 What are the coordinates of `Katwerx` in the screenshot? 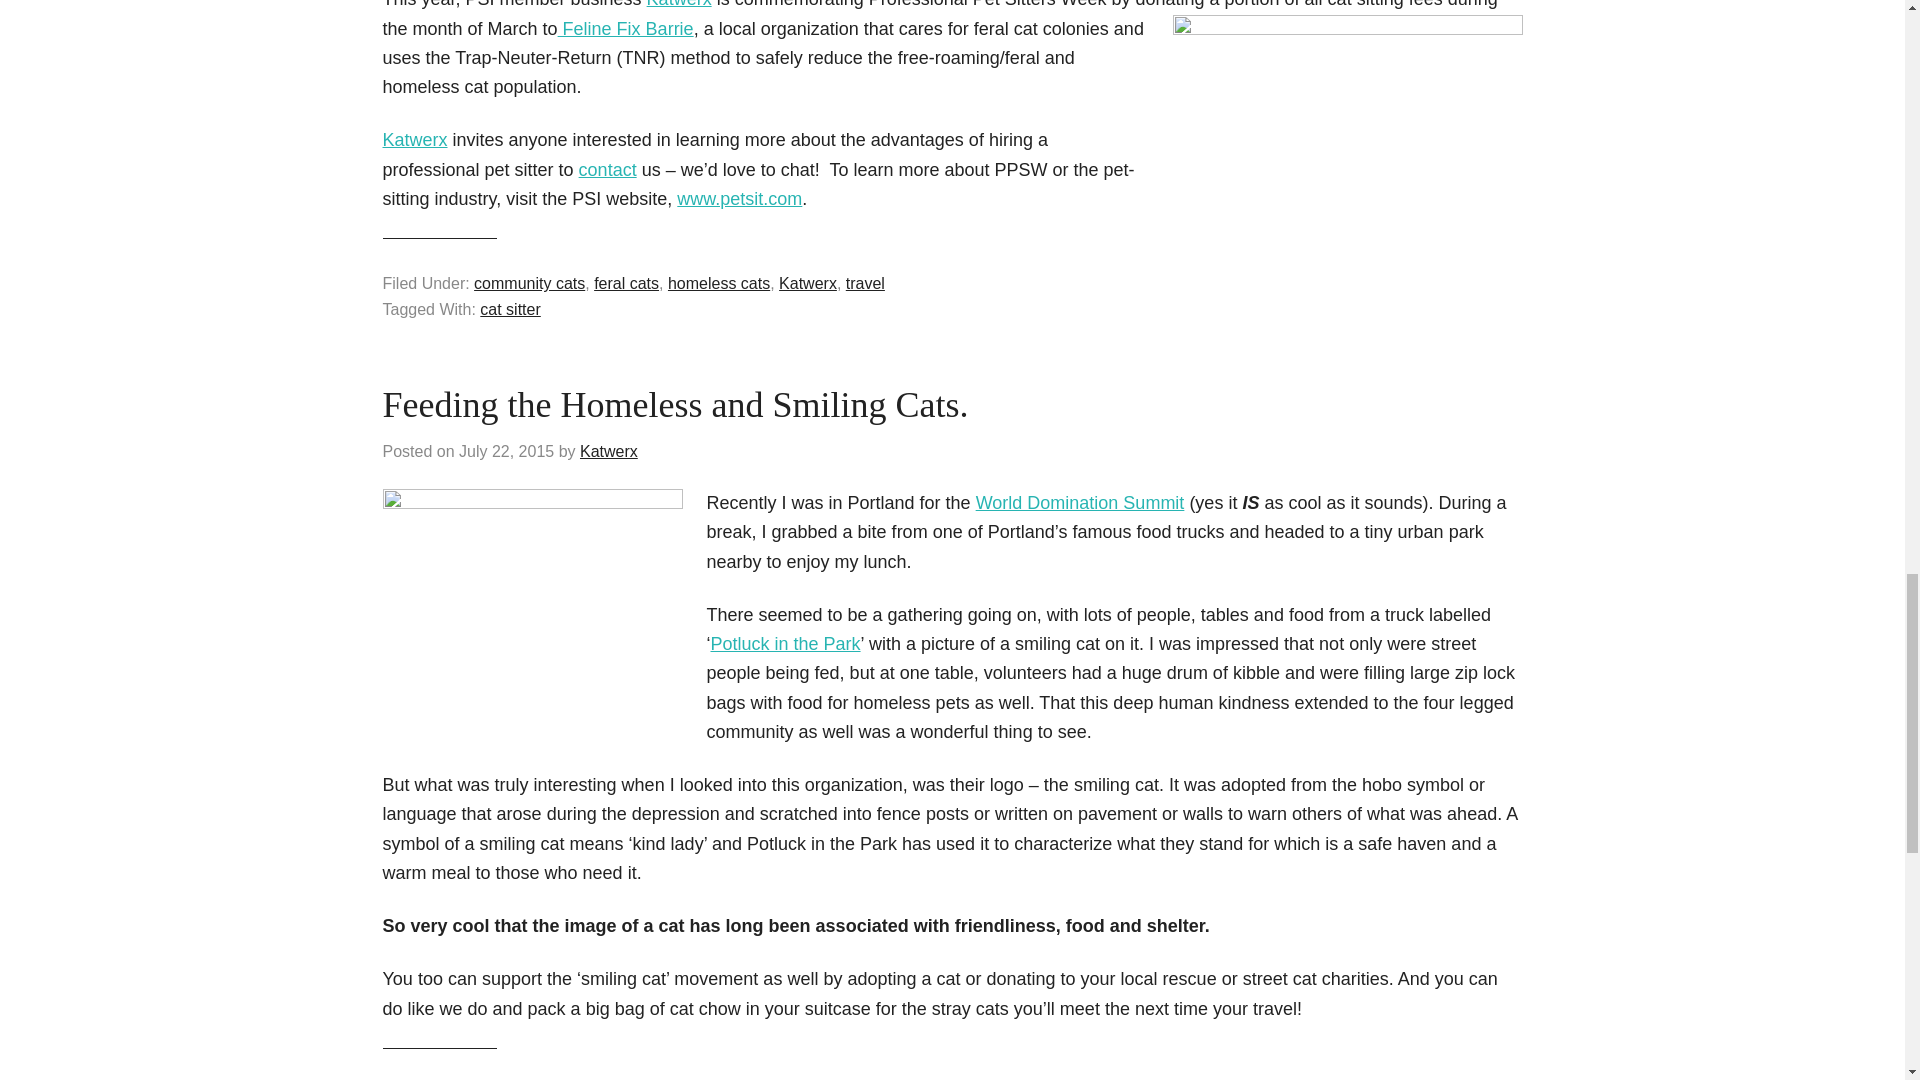 It's located at (608, 451).